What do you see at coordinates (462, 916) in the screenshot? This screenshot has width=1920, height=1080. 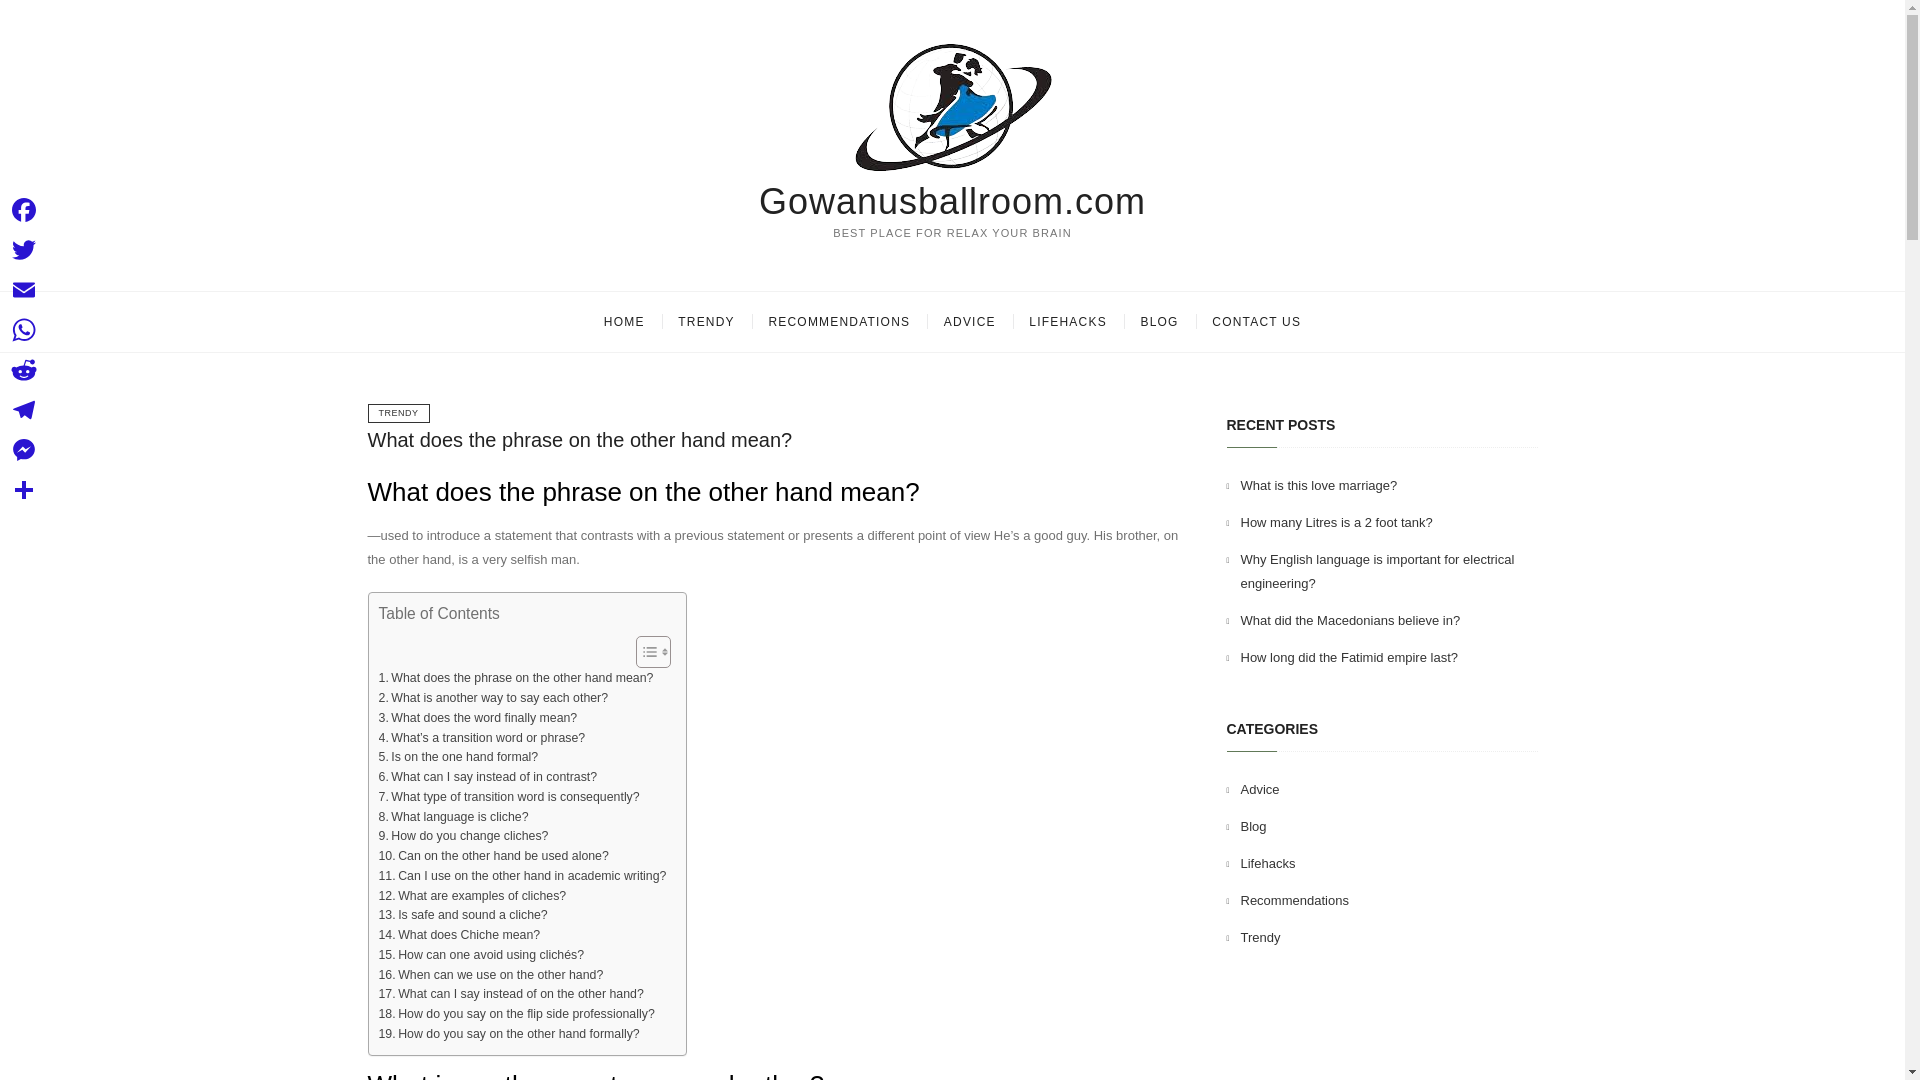 I see `Is safe and sound a cliche?` at bounding box center [462, 916].